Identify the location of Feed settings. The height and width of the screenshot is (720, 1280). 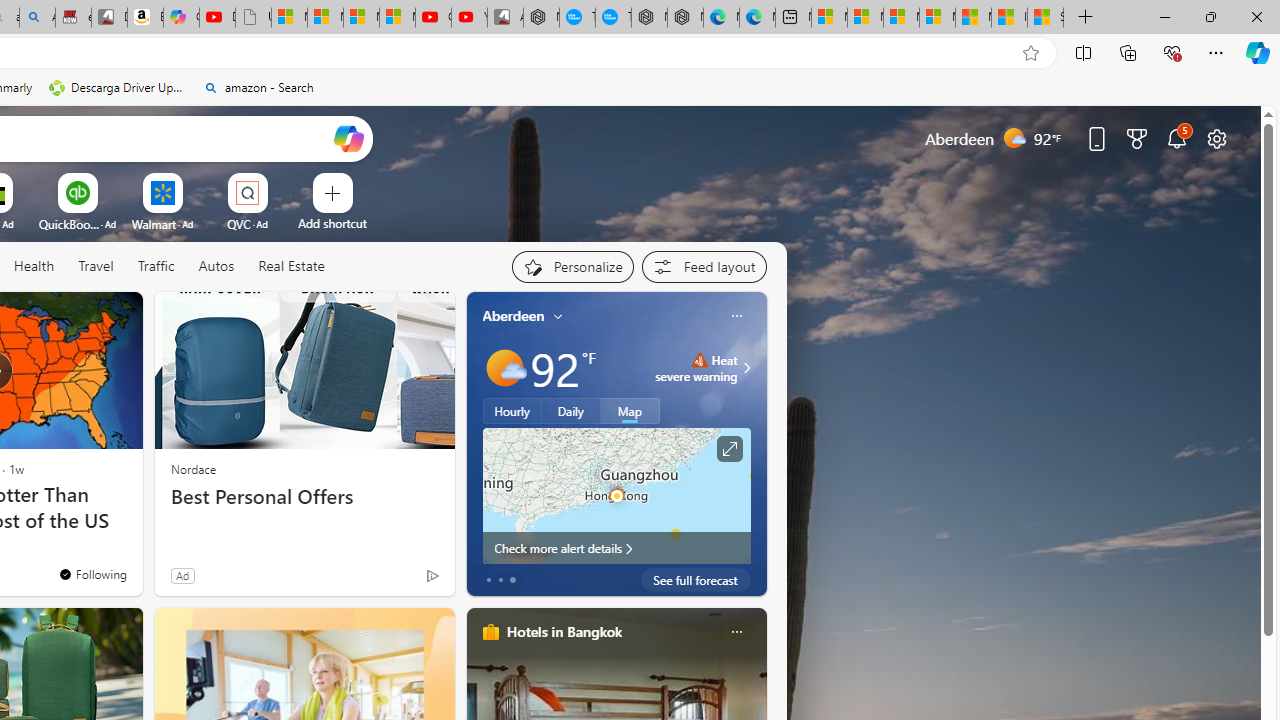
(704, 266).